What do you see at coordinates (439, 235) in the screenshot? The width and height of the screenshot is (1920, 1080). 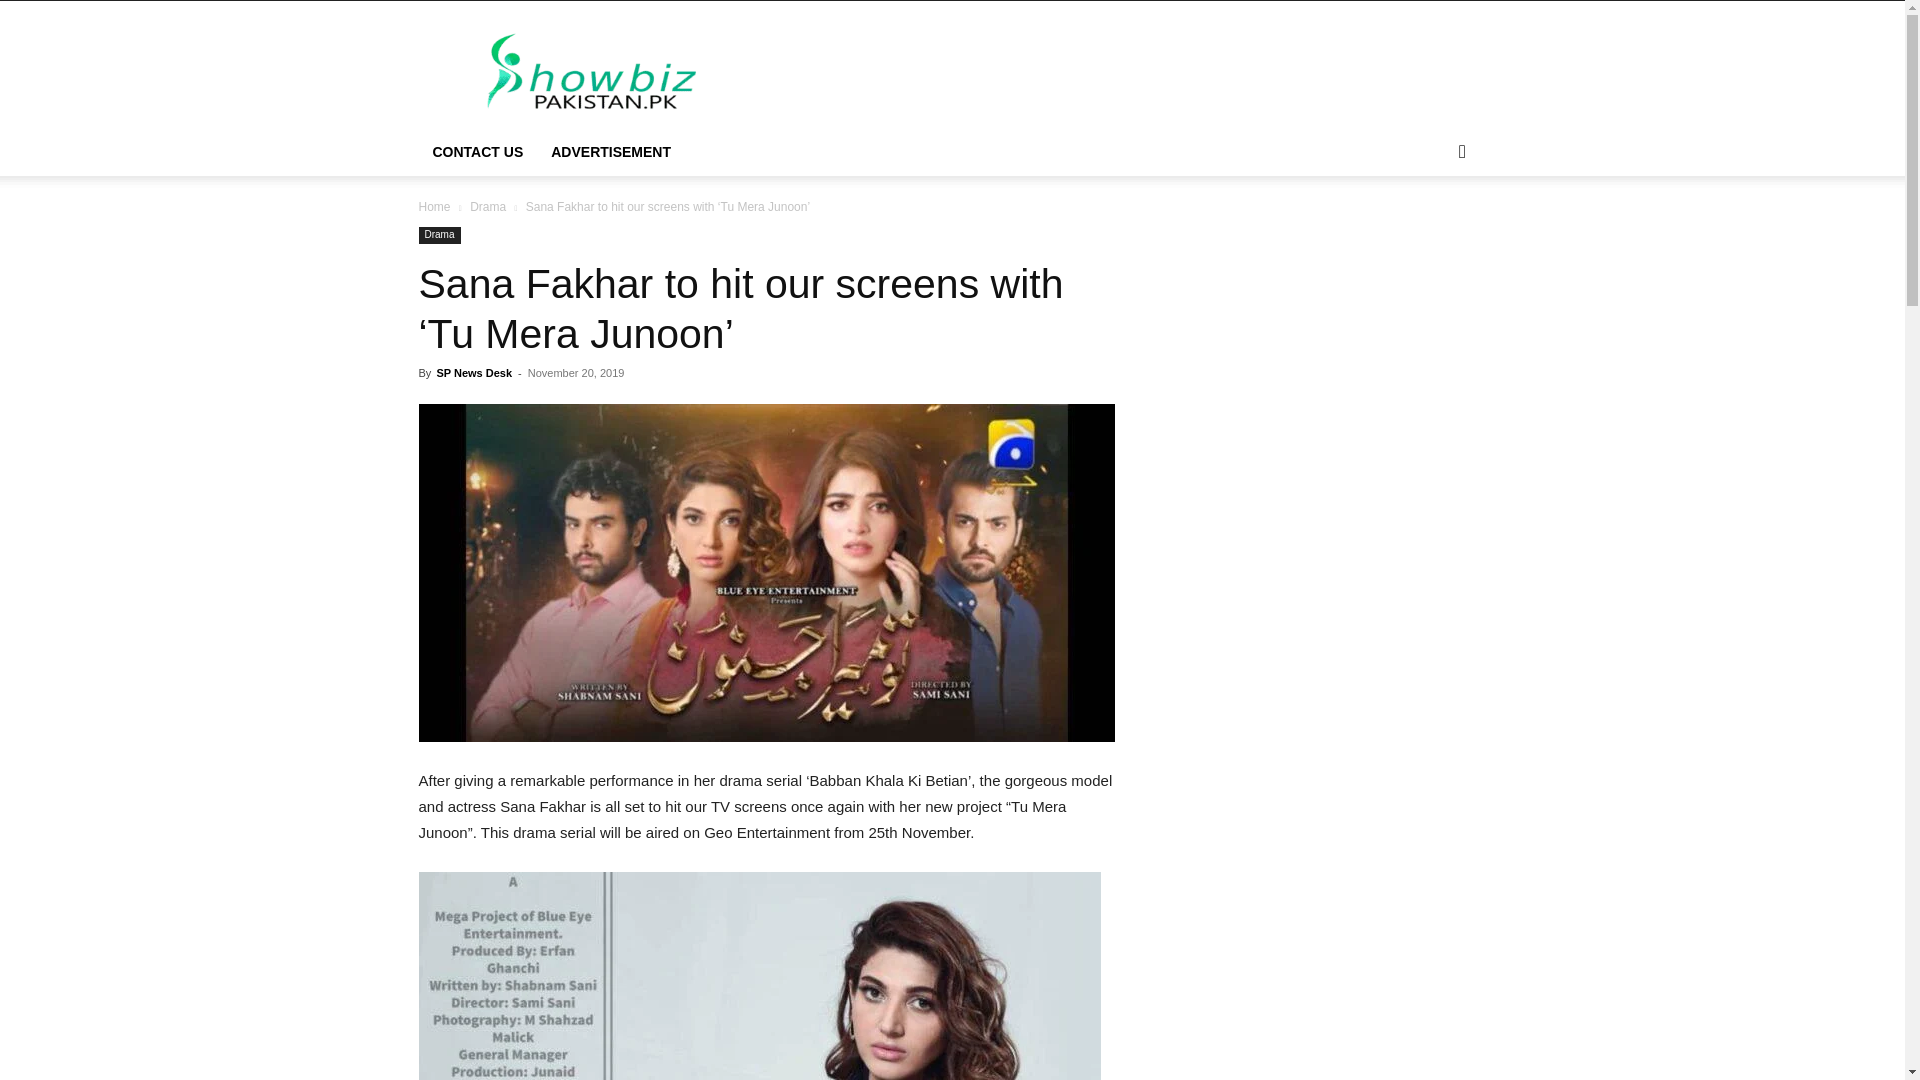 I see `Drama` at bounding box center [439, 235].